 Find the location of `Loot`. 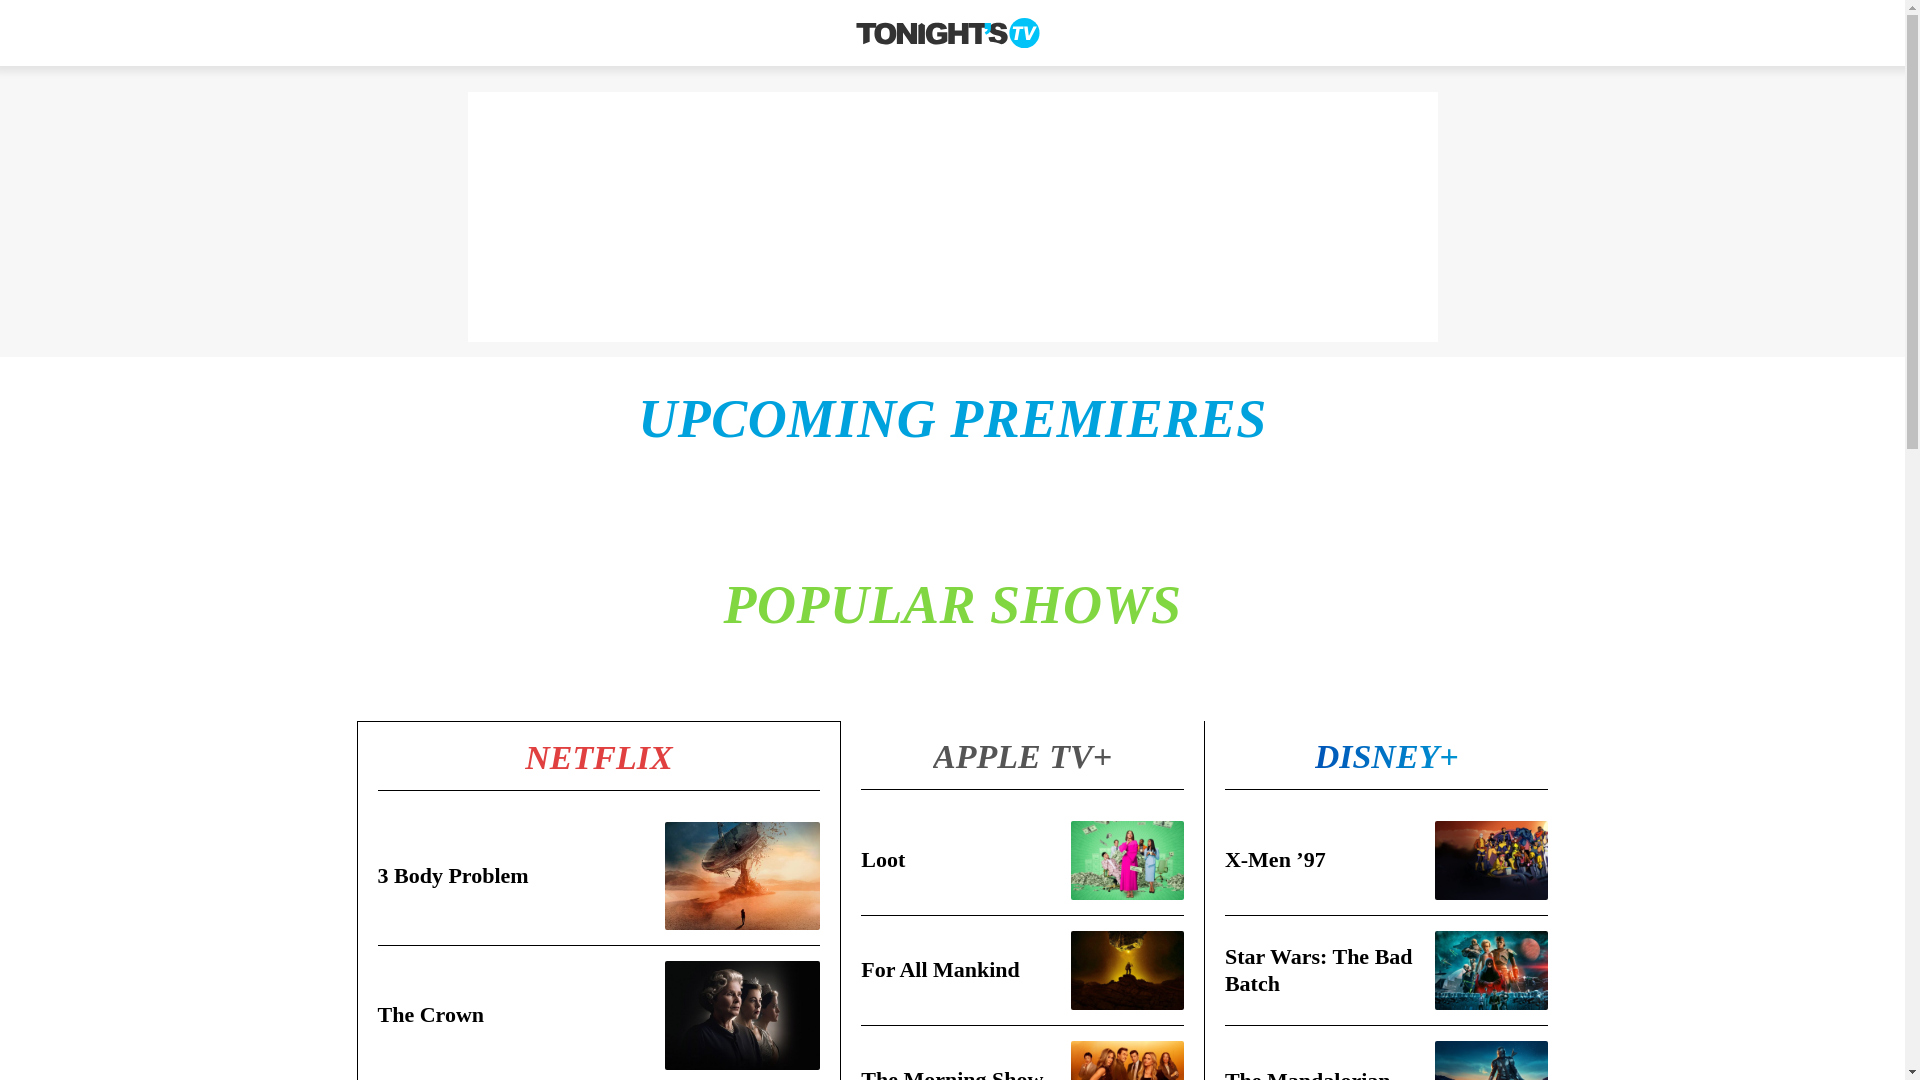

Loot is located at coordinates (1128, 860).